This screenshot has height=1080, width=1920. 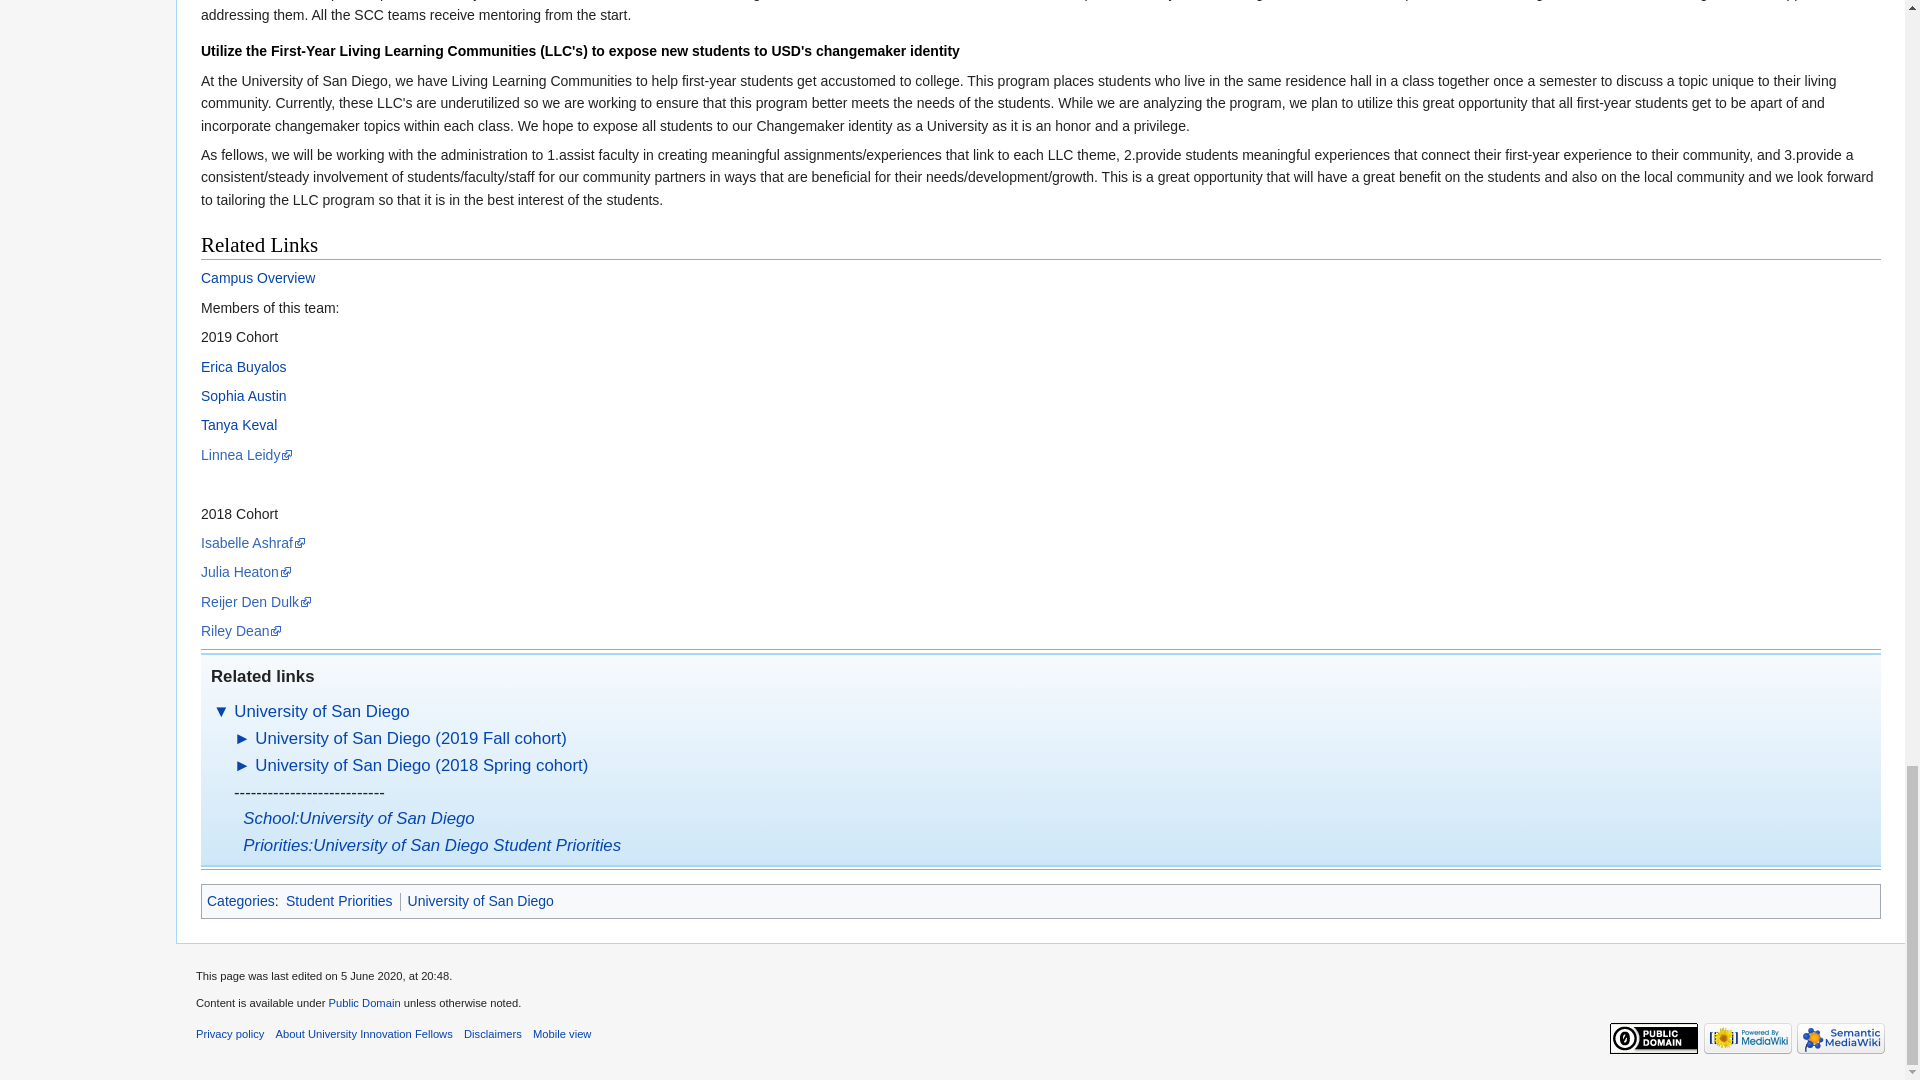 I want to click on Isabelle Ashraf, so click(x=253, y=542).